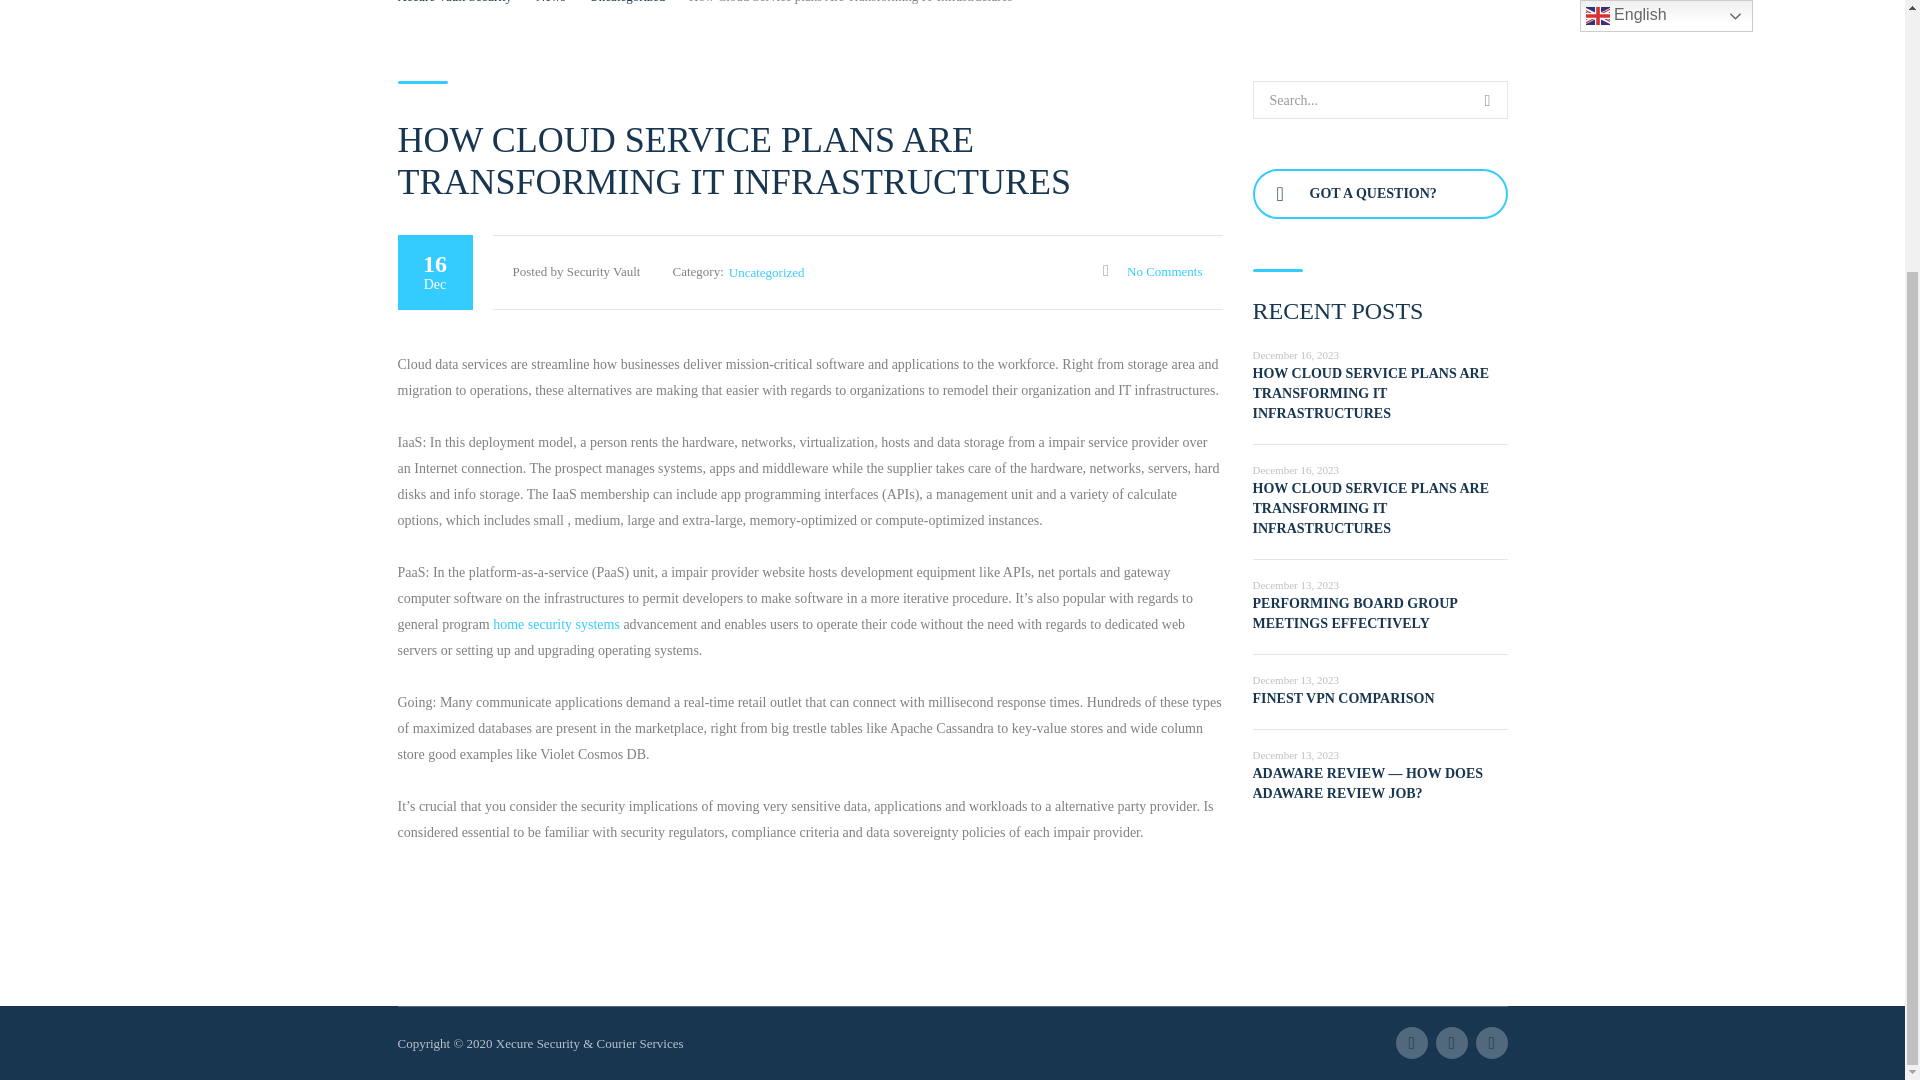 Image resolution: width=1920 pixels, height=1080 pixels. What do you see at coordinates (550, 2) in the screenshot?
I see `News` at bounding box center [550, 2].